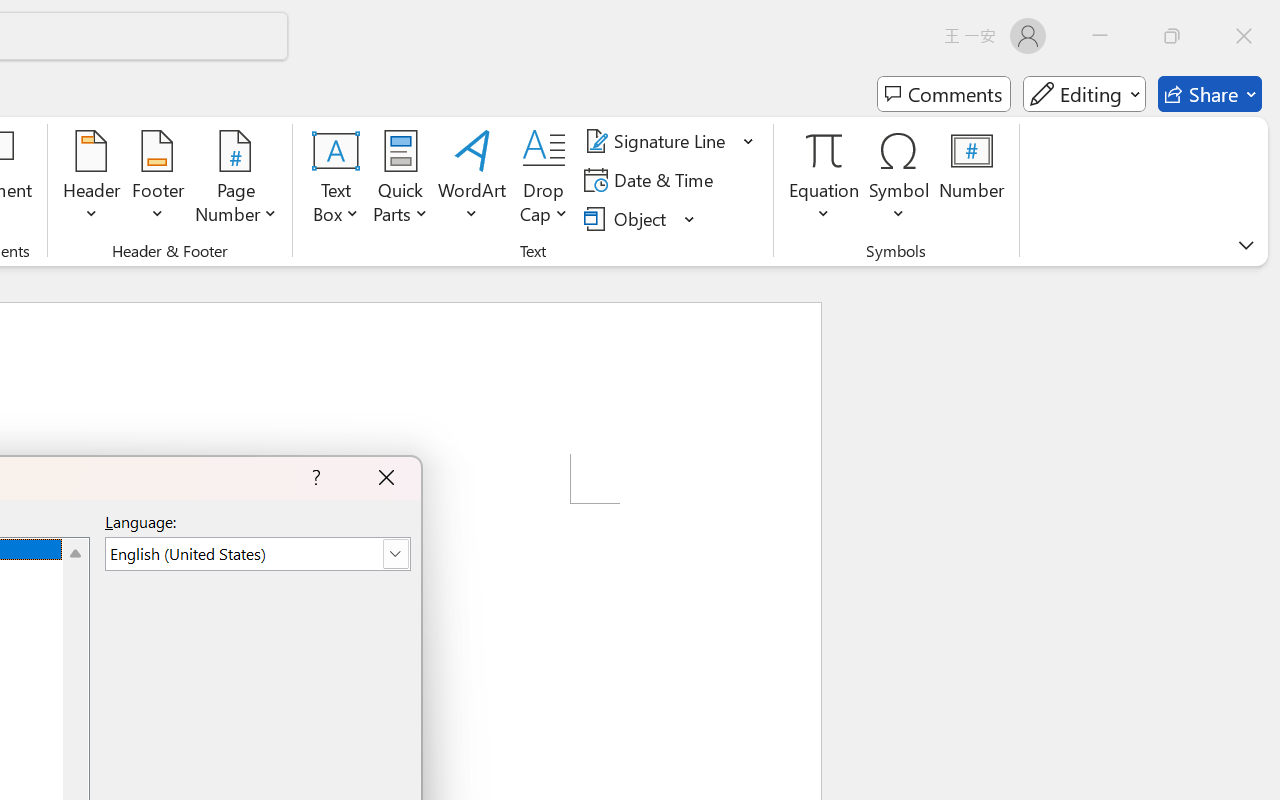 This screenshot has height=800, width=1280. What do you see at coordinates (1210, 94) in the screenshot?
I see `Share` at bounding box center [1210, 94].